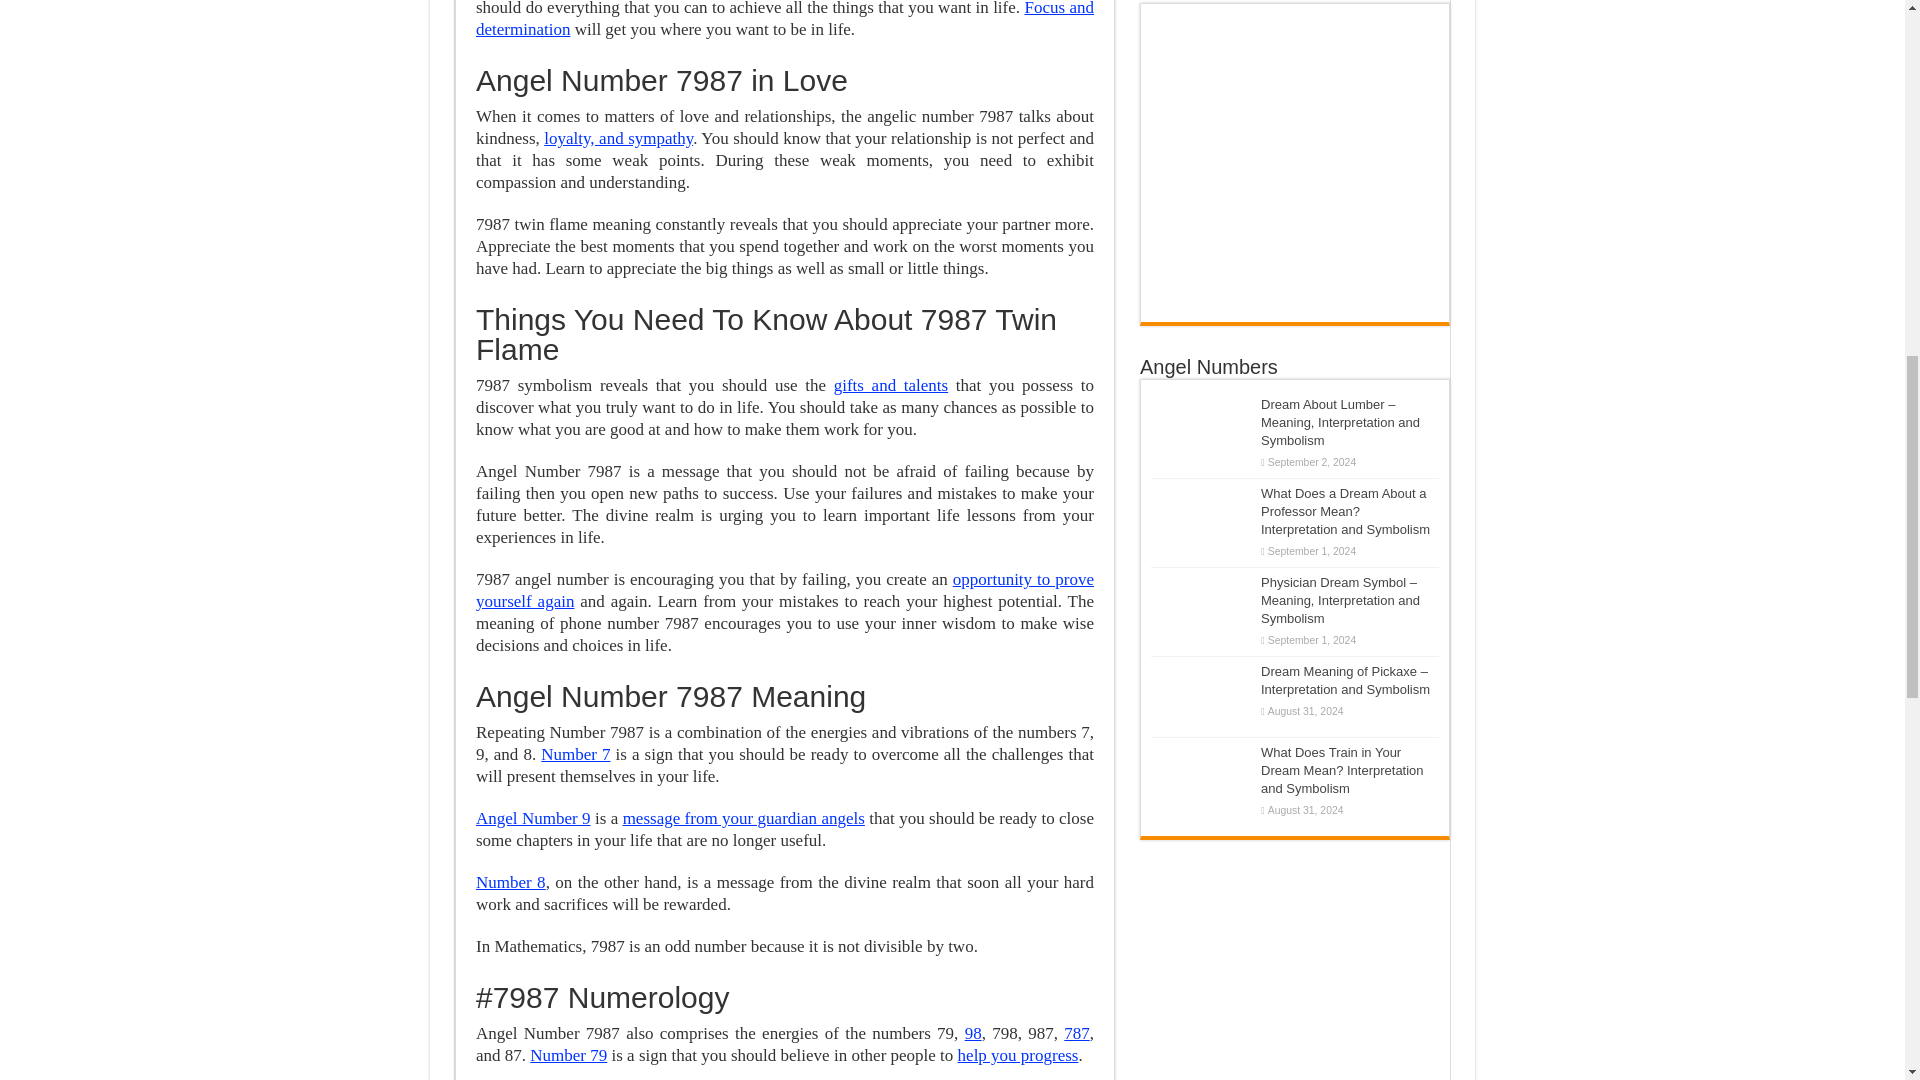 This screenshot has width=1920, height=1080. Describe the element at coordinates (785, 590) in the screenshot. I see `opportunity to prove yourself again` at that location.